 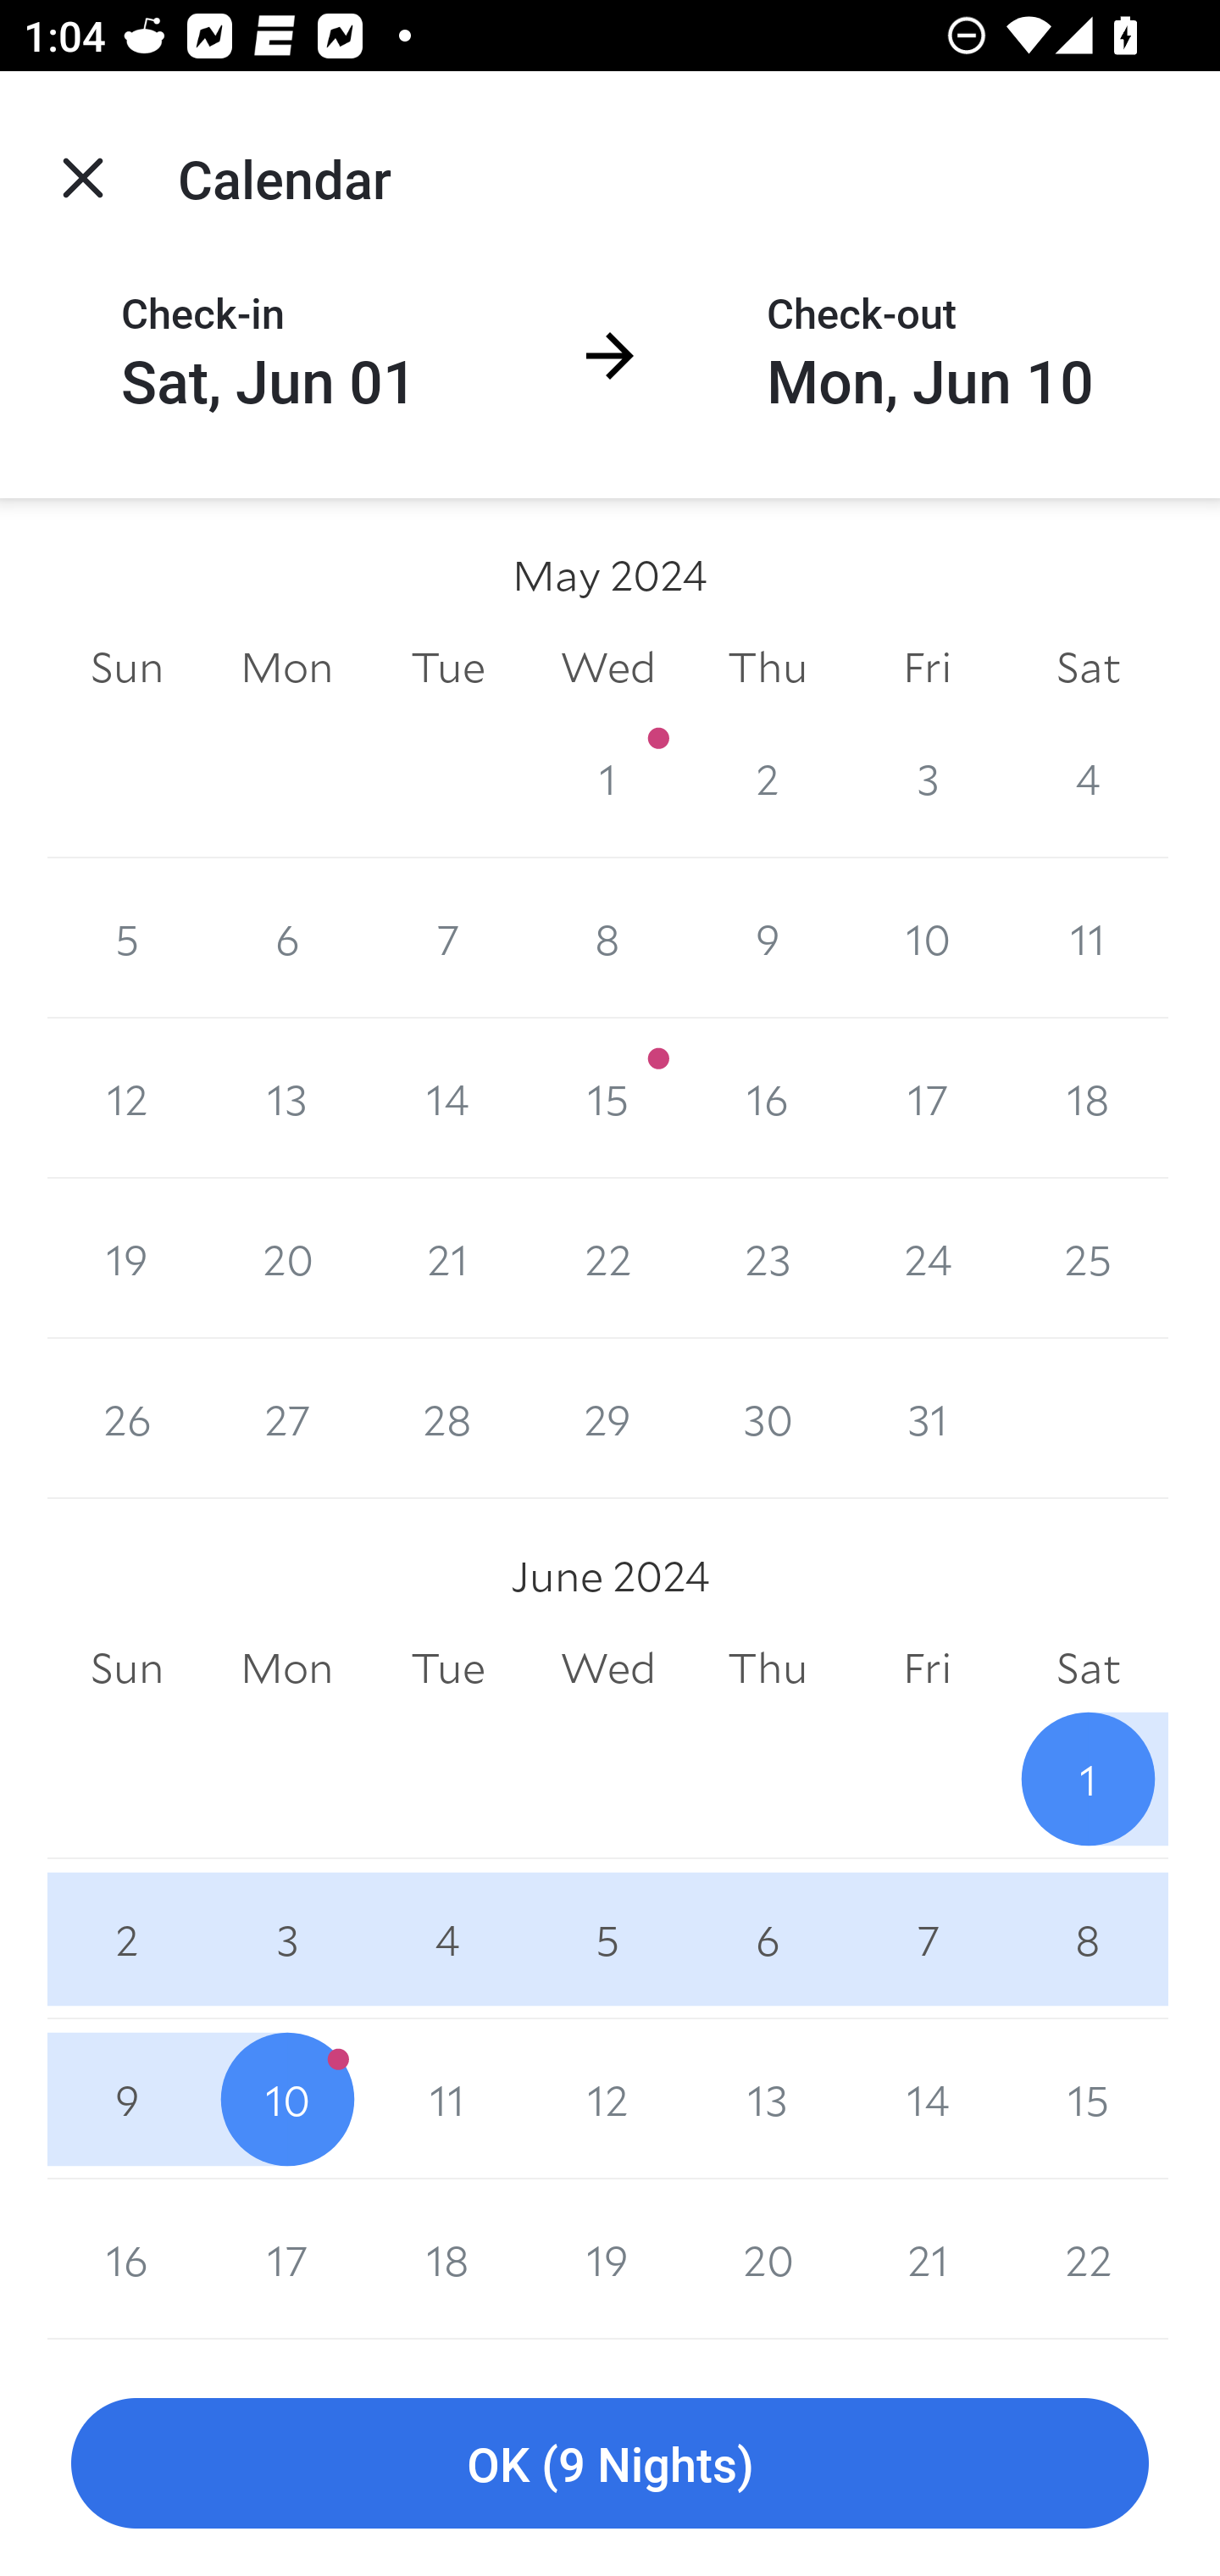 What do you see at coordinates (768, 1418) in the screenshot?
I see `30 30 May 2024` at bounding box center [768, 1418].